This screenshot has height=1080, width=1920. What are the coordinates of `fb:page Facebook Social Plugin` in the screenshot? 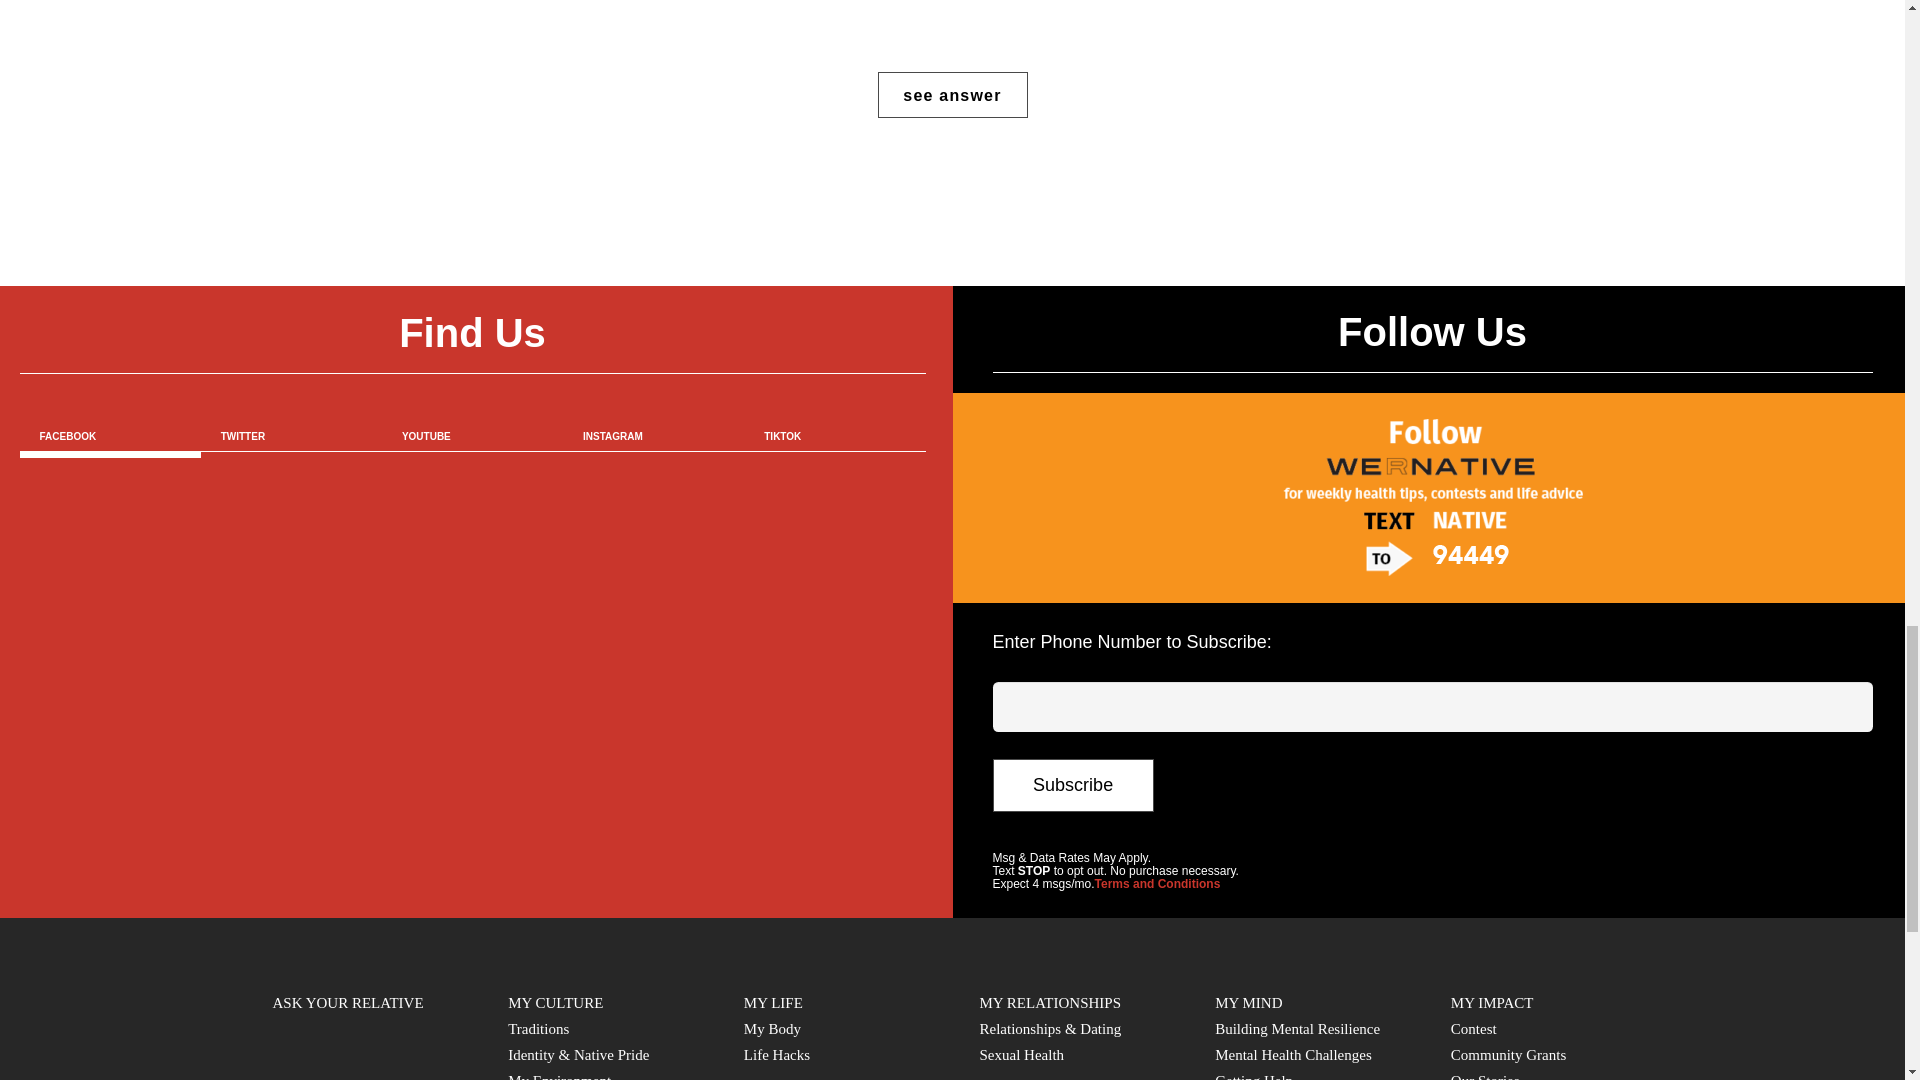 It's located at (473, 686).